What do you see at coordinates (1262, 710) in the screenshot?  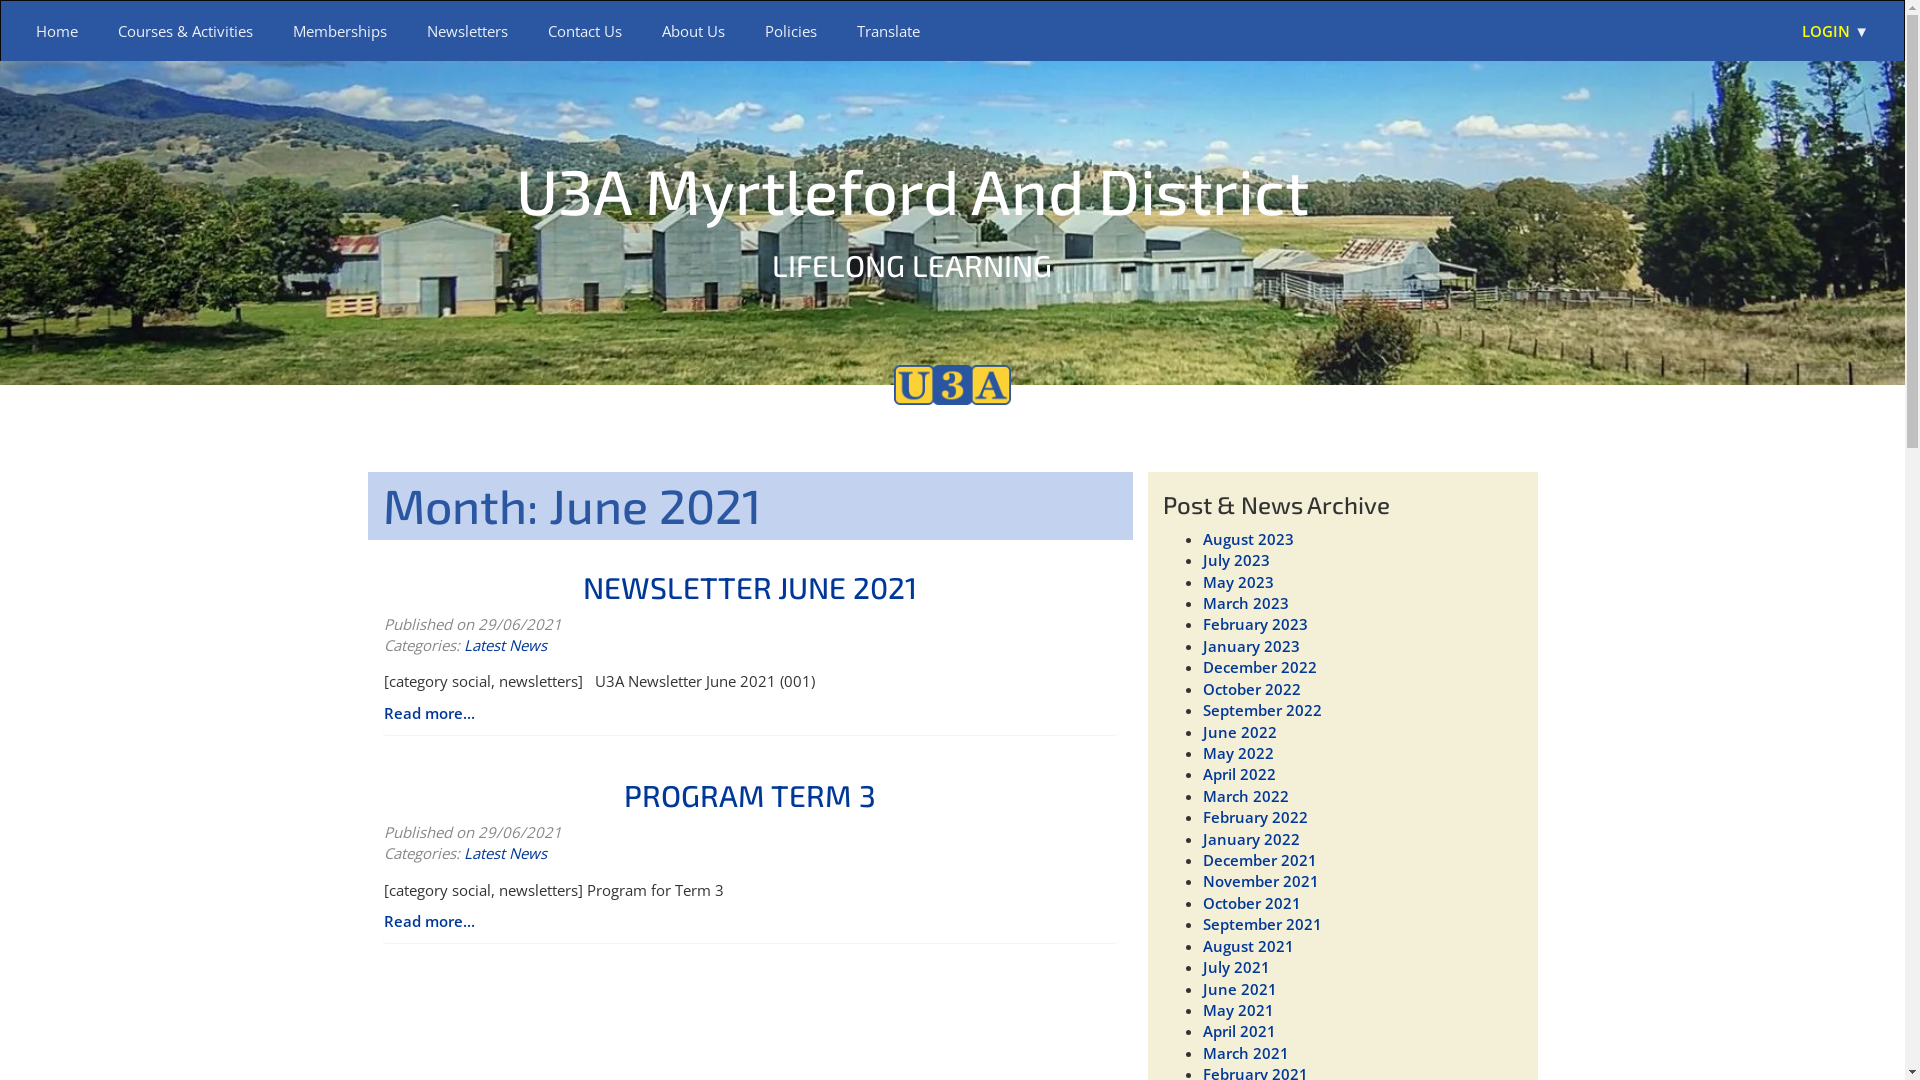 I see `September 2022` at bounding box center [1262, 710].